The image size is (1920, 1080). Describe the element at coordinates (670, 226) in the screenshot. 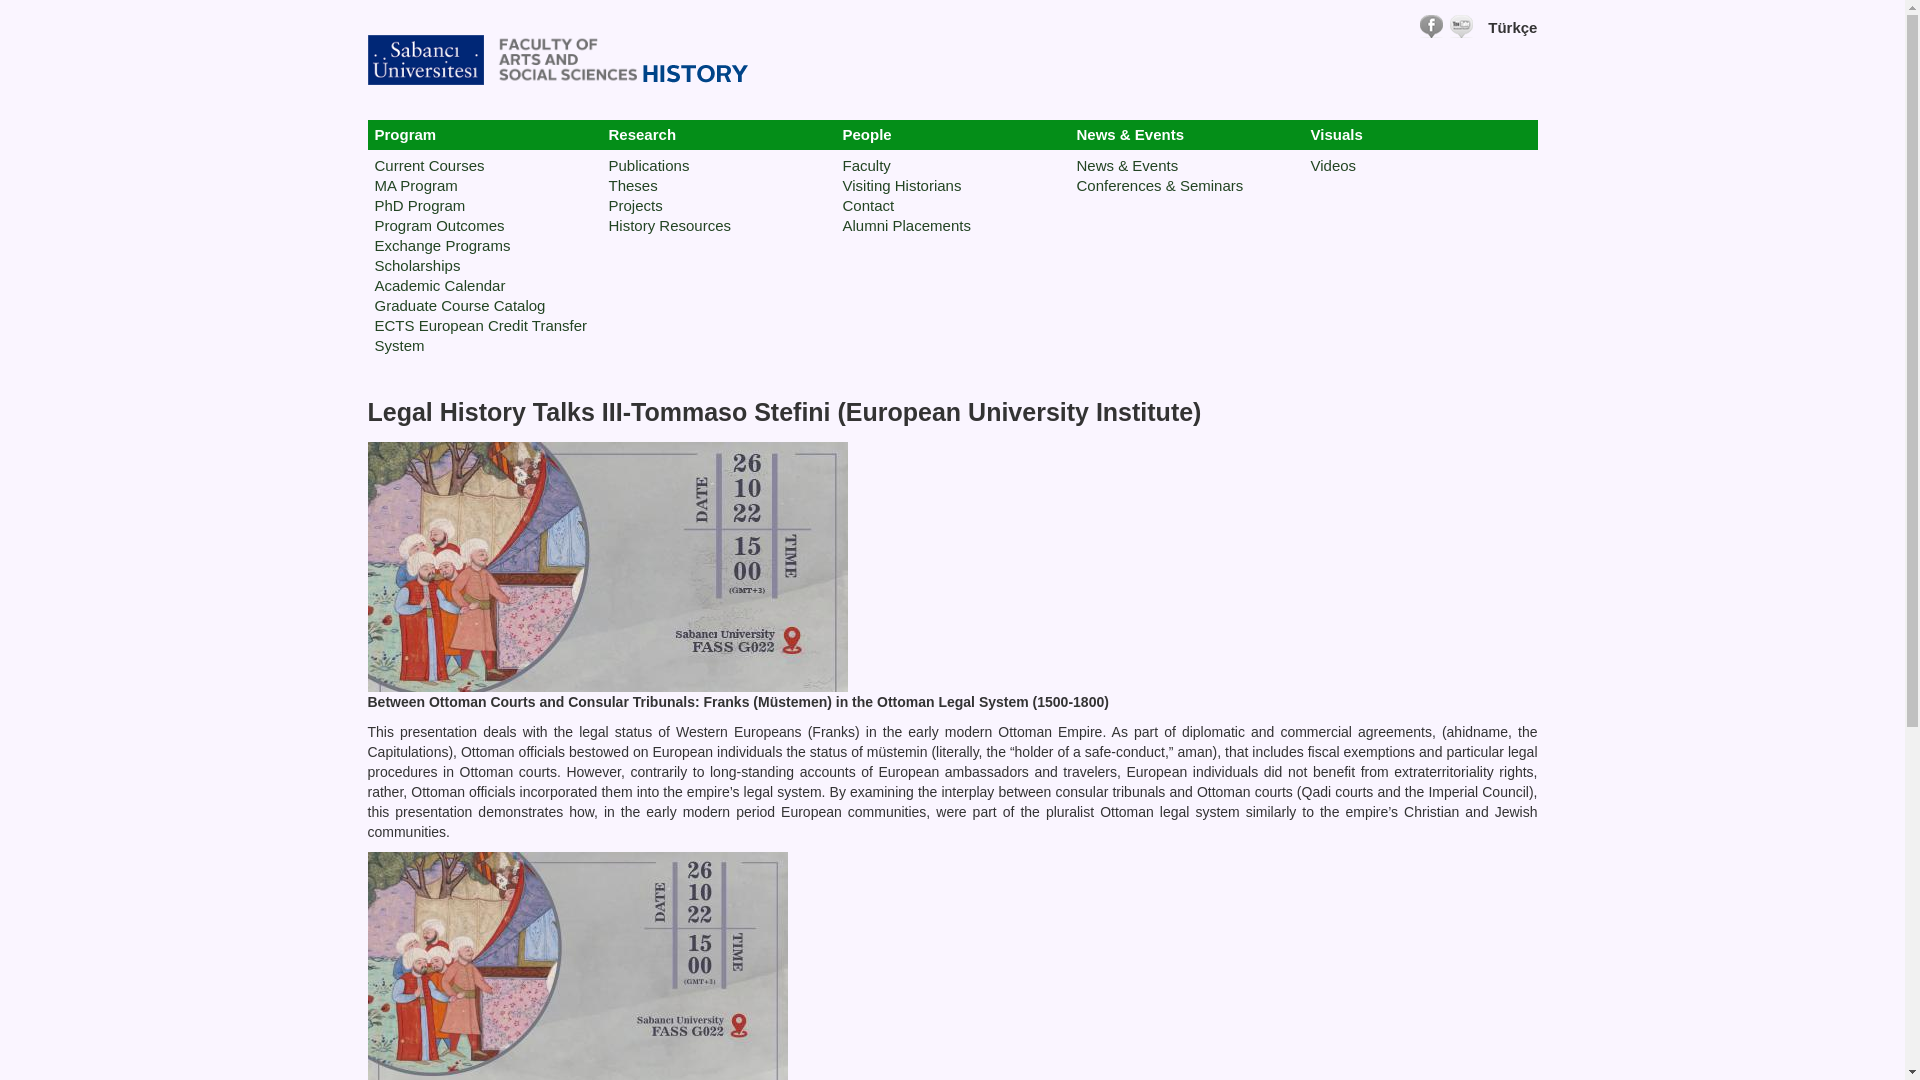

I see `History Resources` at that location.